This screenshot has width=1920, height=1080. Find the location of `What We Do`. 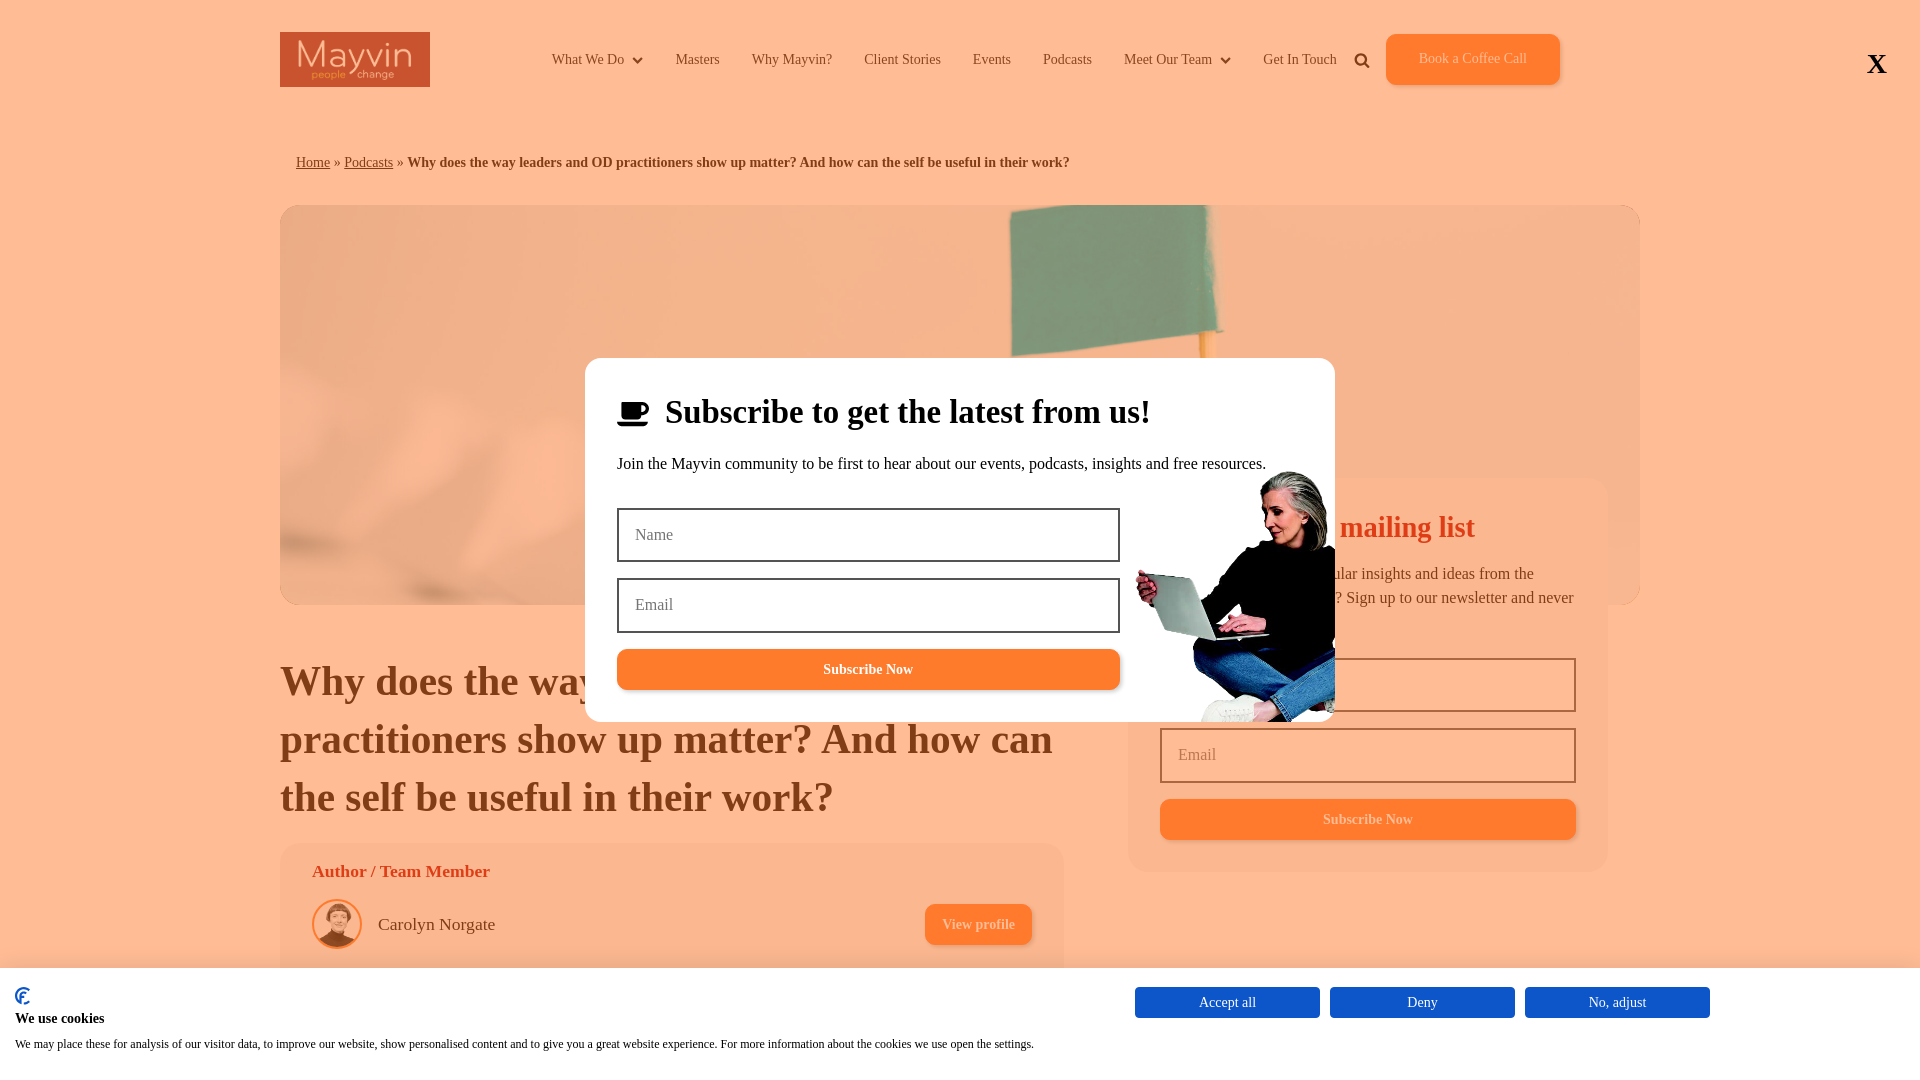

What We Do is located at coordinates (598, 59).